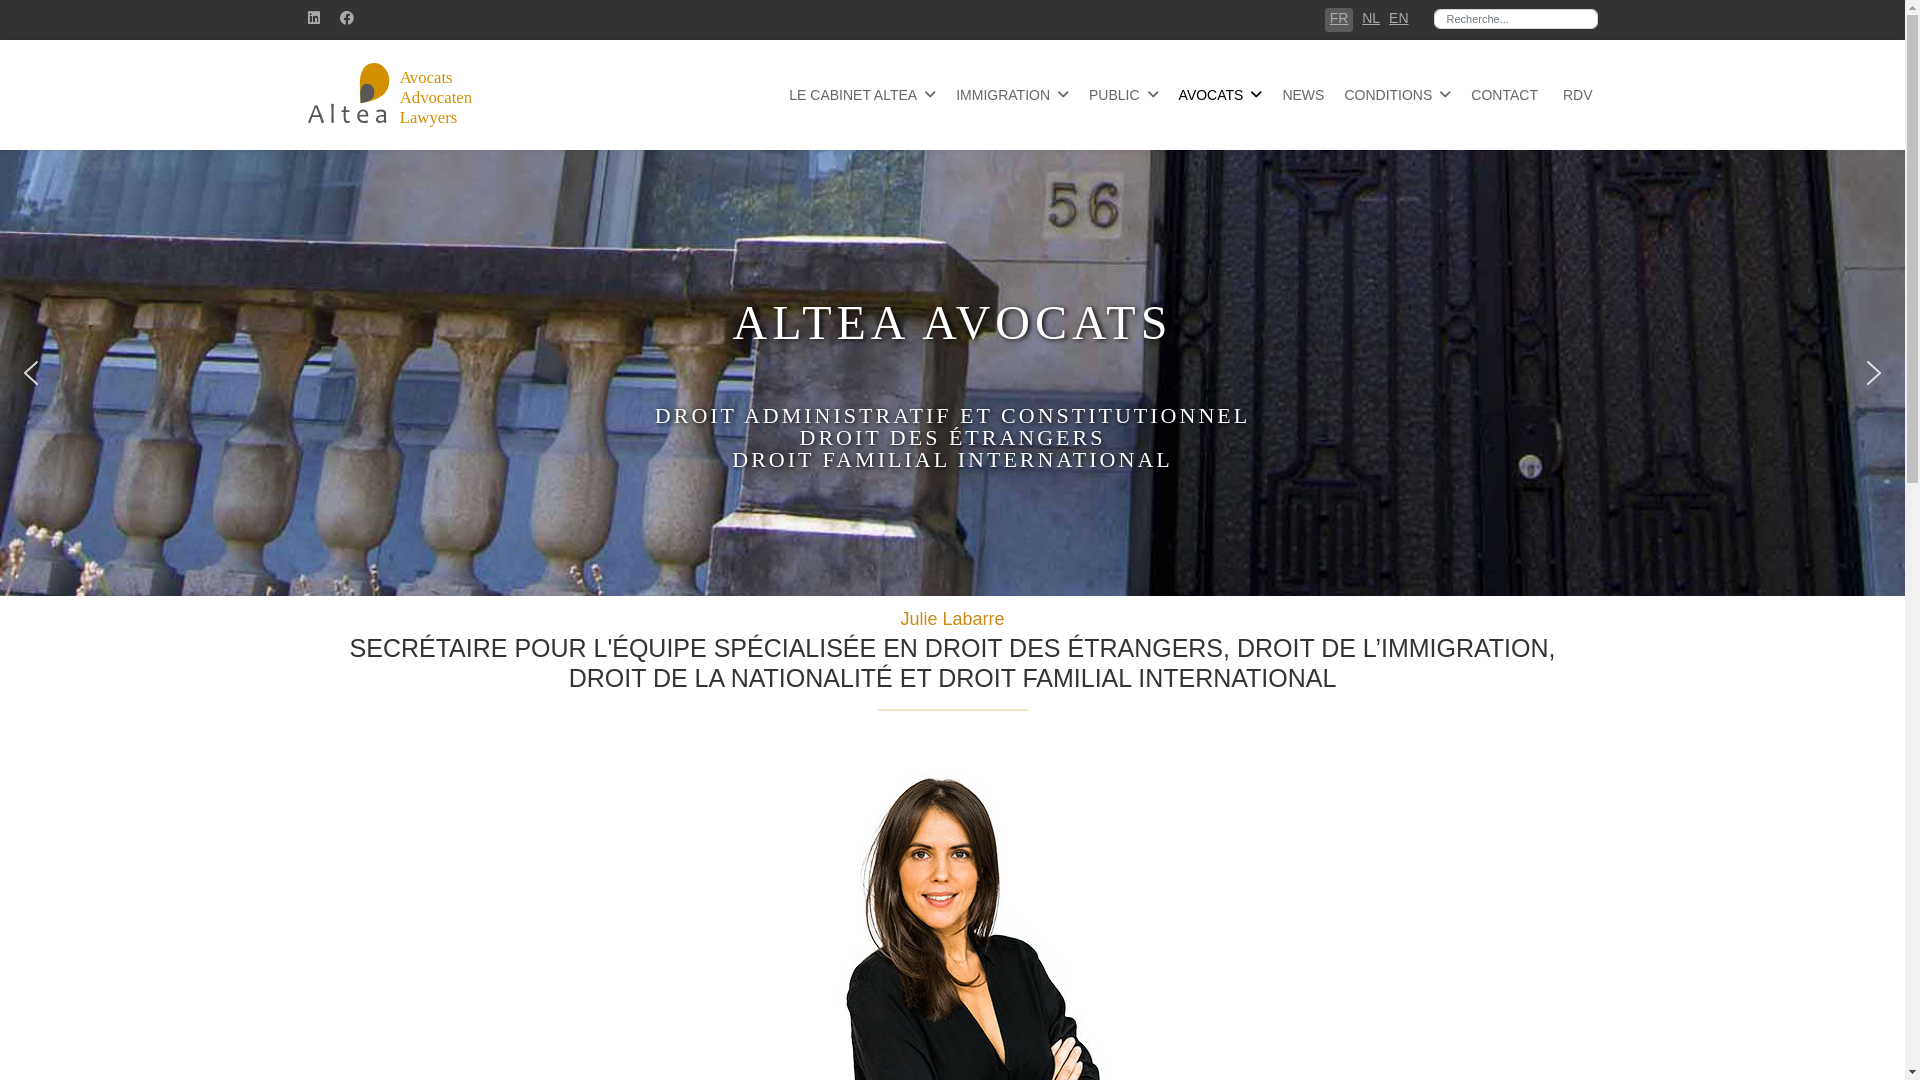 The width and height of the screenshot is (1920, 1080). What do you see at coordinates (862, 95) in the screenshot?
I see `LE CABINET ALTEA` at bounding box center [862, 95].